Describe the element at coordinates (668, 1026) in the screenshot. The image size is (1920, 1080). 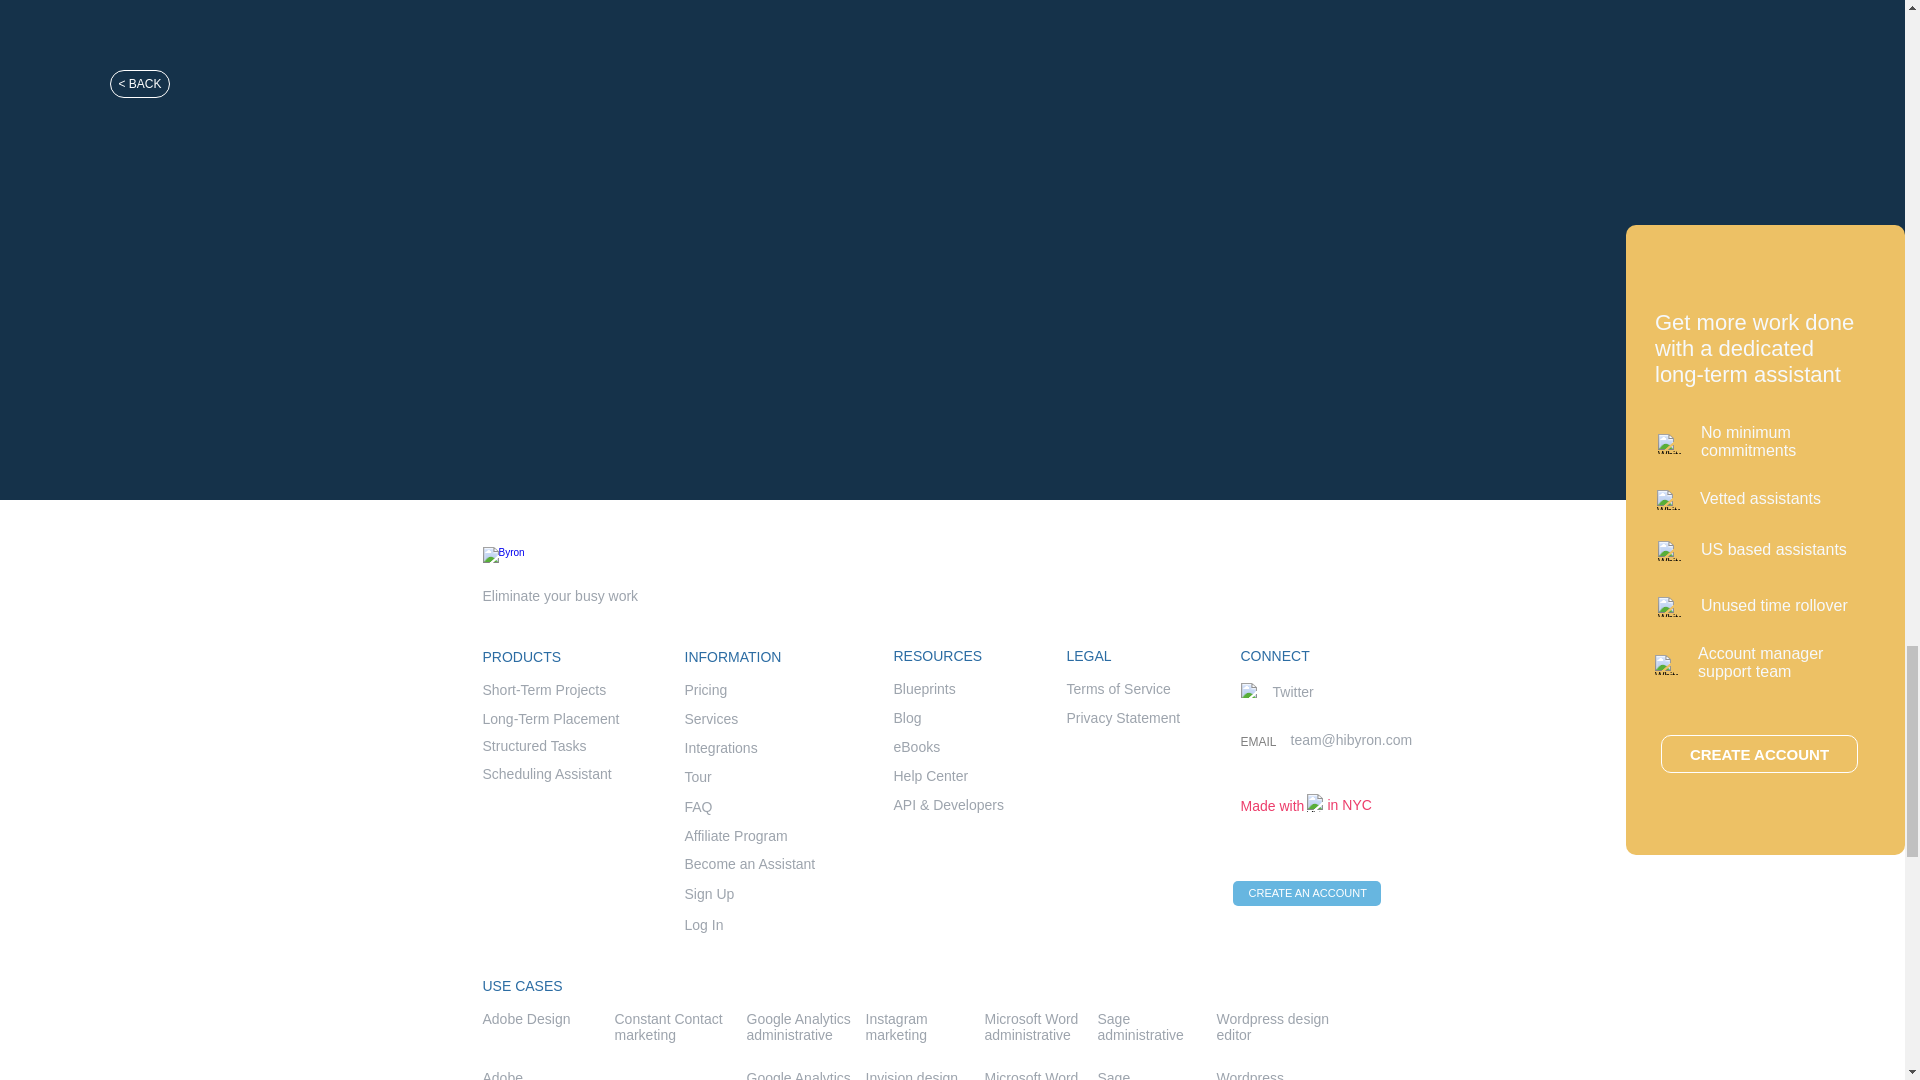
I see `Constant Contact marketing` at that location.